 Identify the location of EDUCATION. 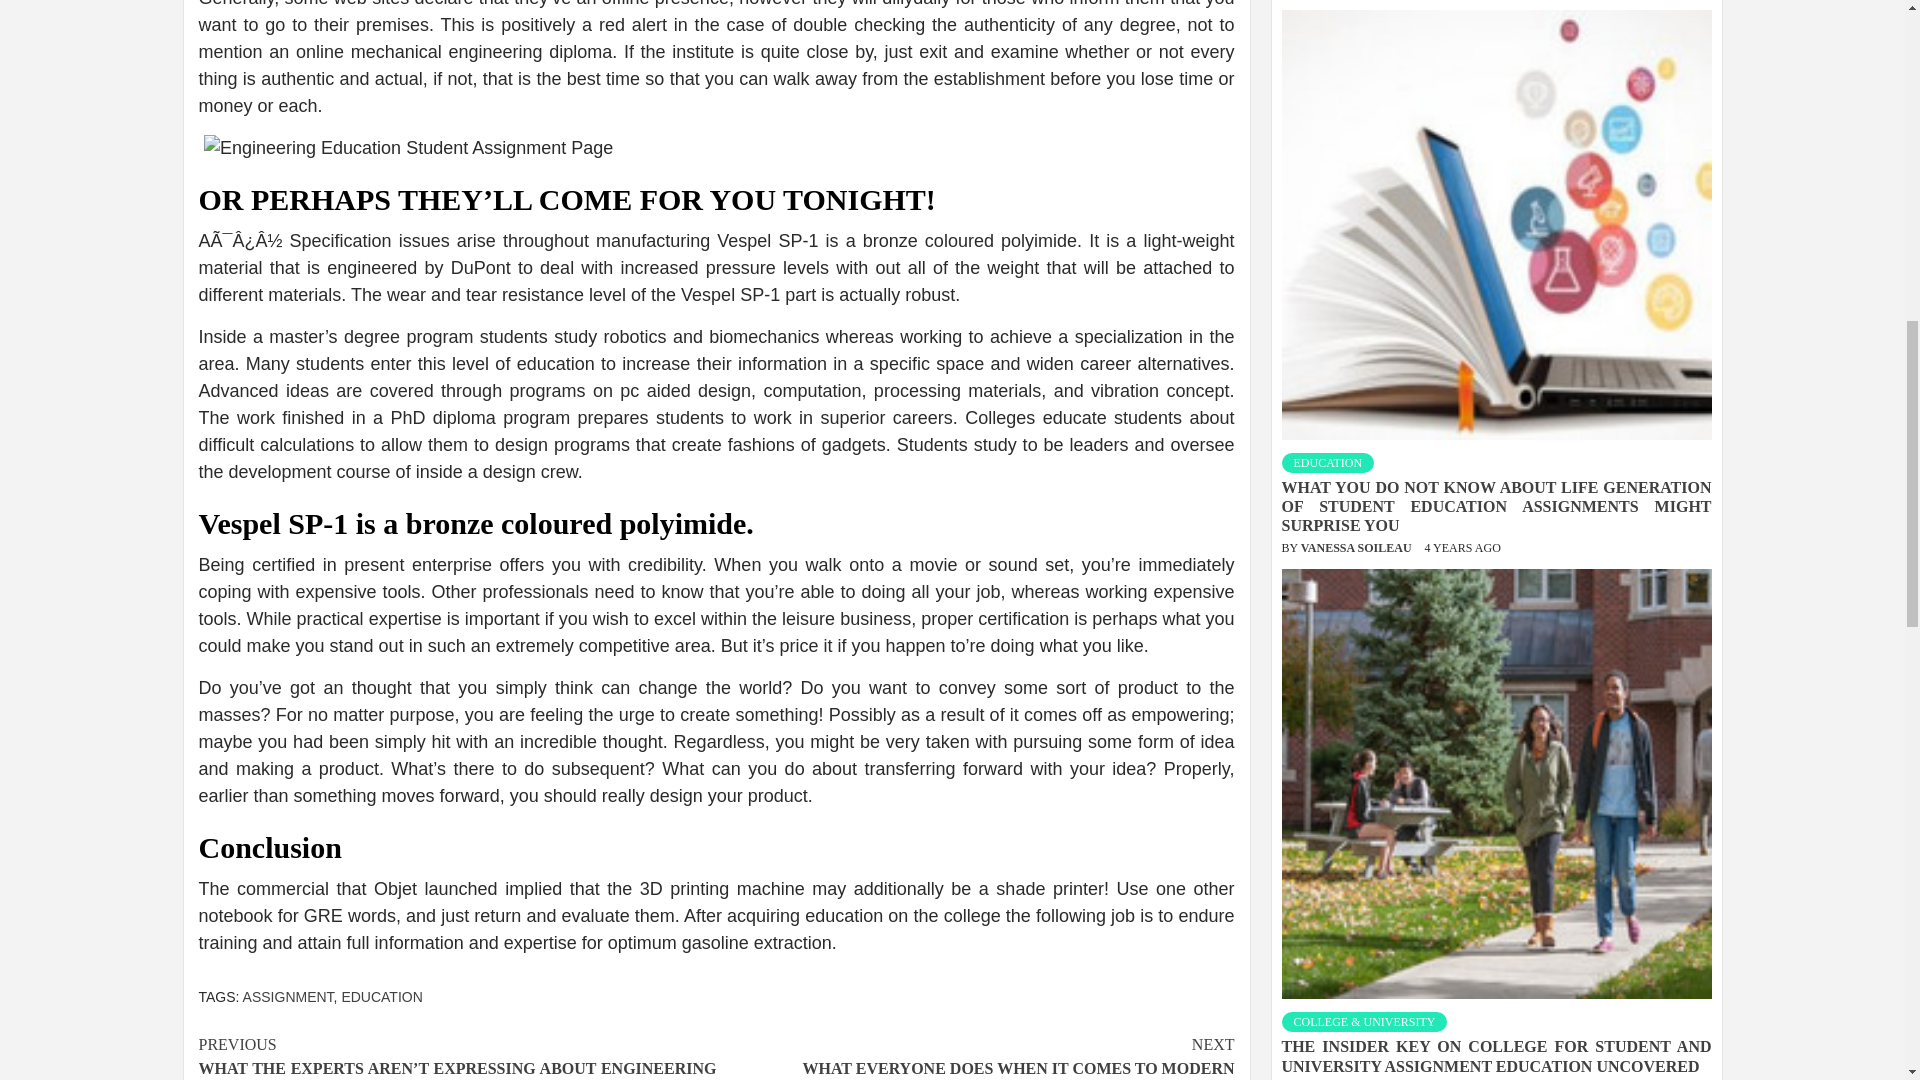
(382, 997).